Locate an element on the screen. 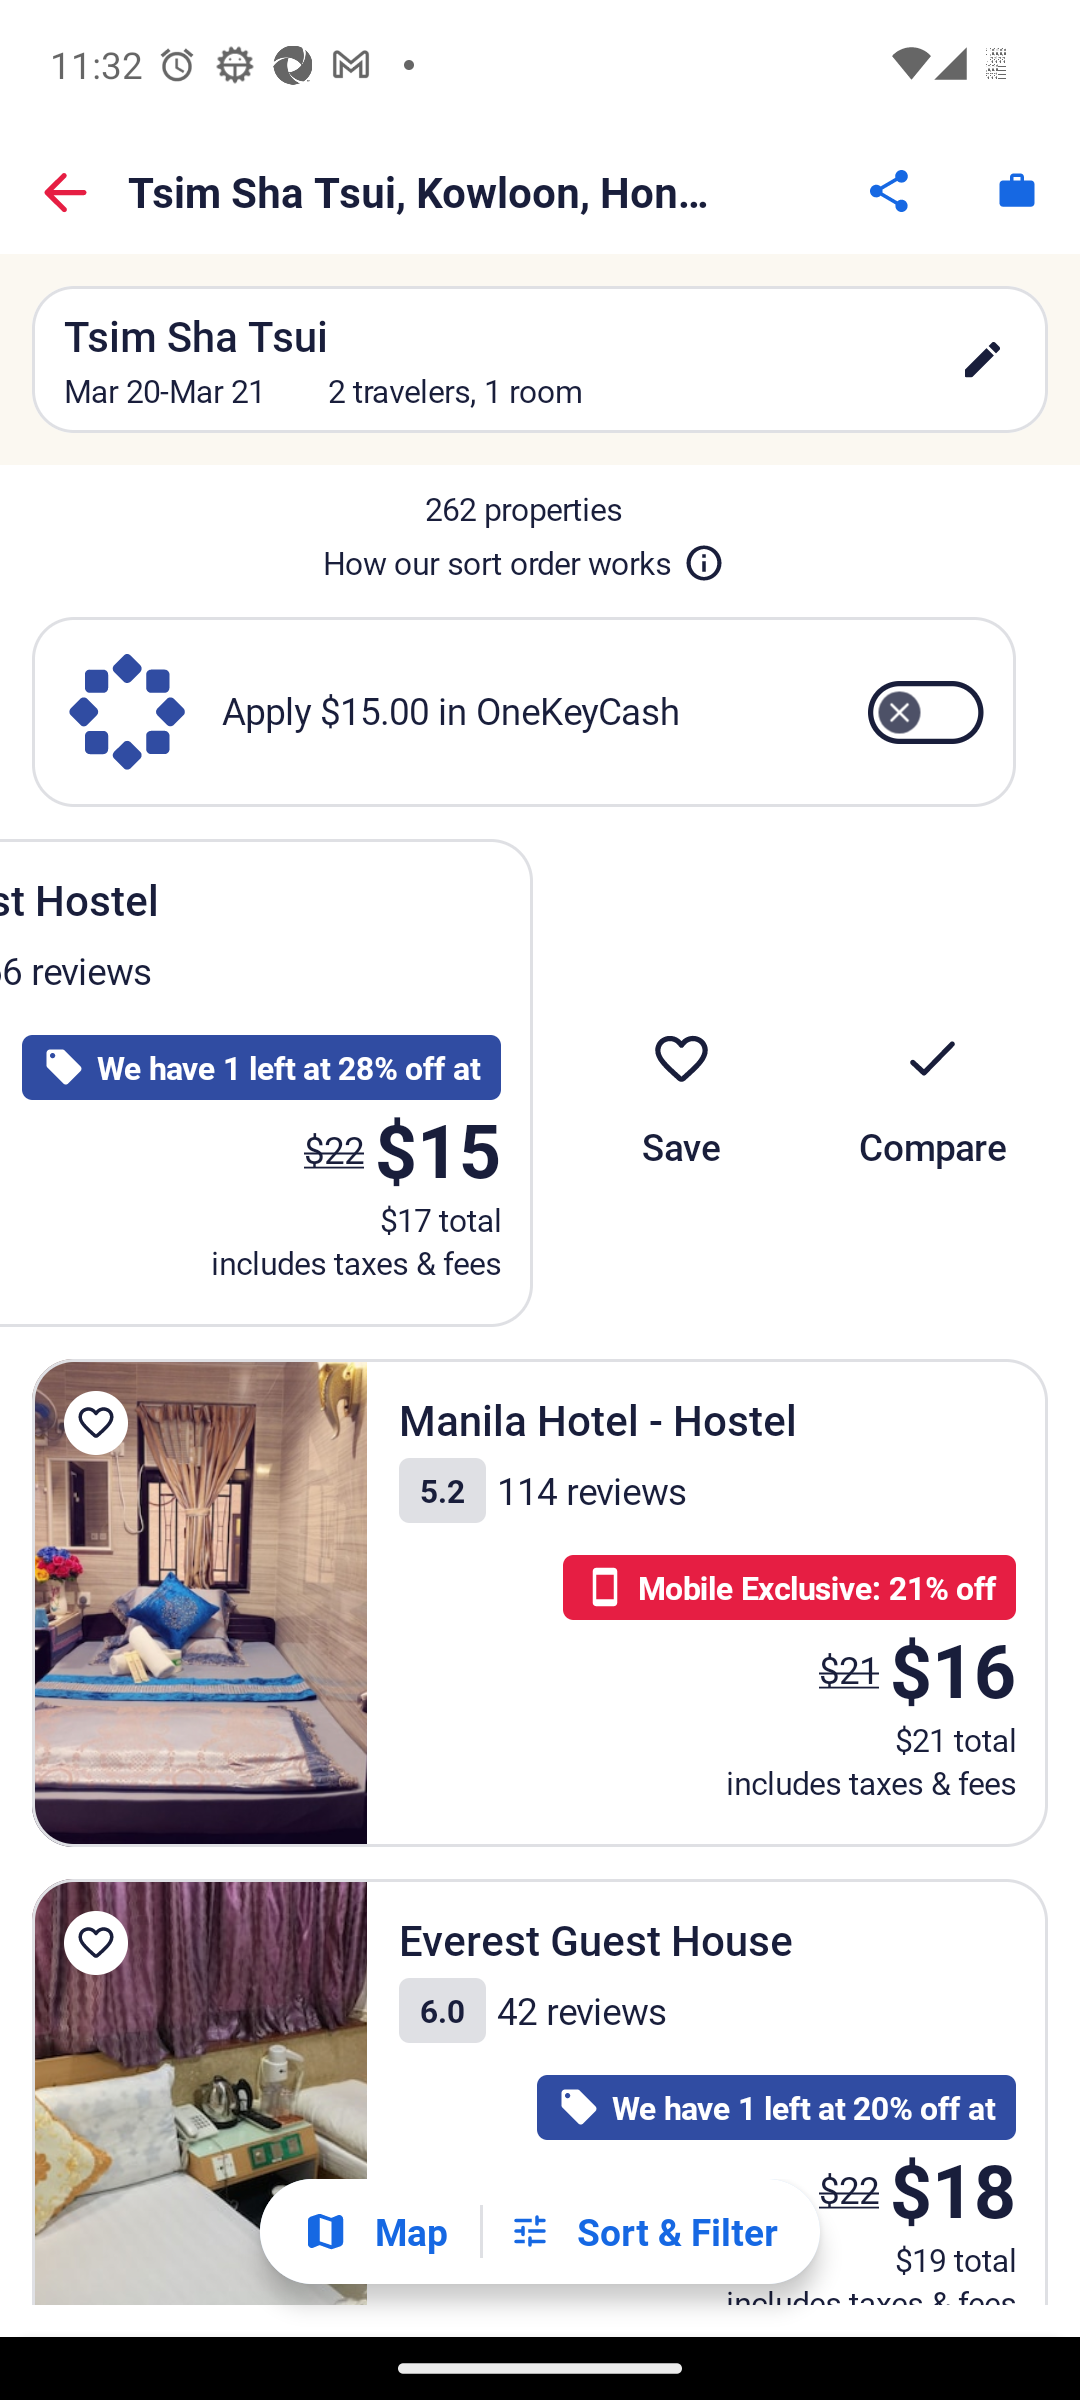 The image size is (1080, 2400). Everest Guest House is located at coordinates (200, 2092).